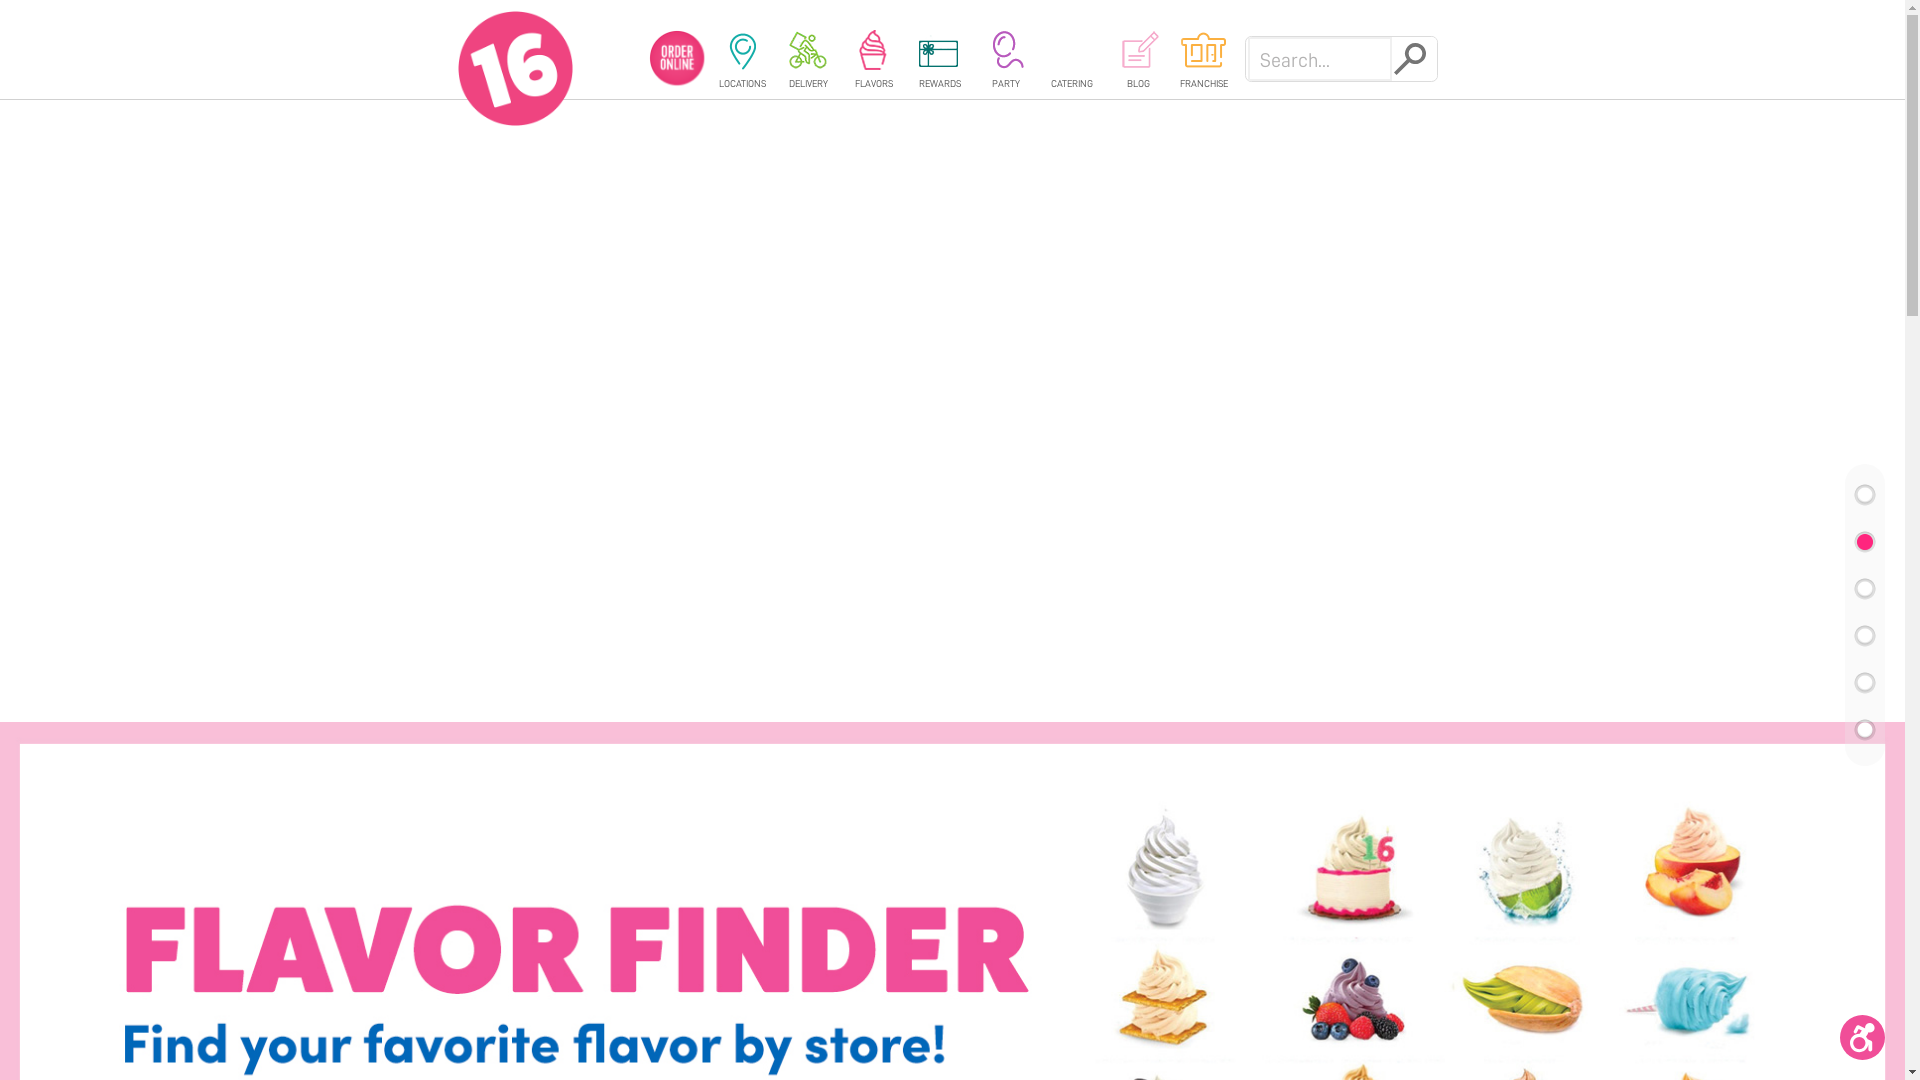  I want to click on section 4, so click(1865, 636).